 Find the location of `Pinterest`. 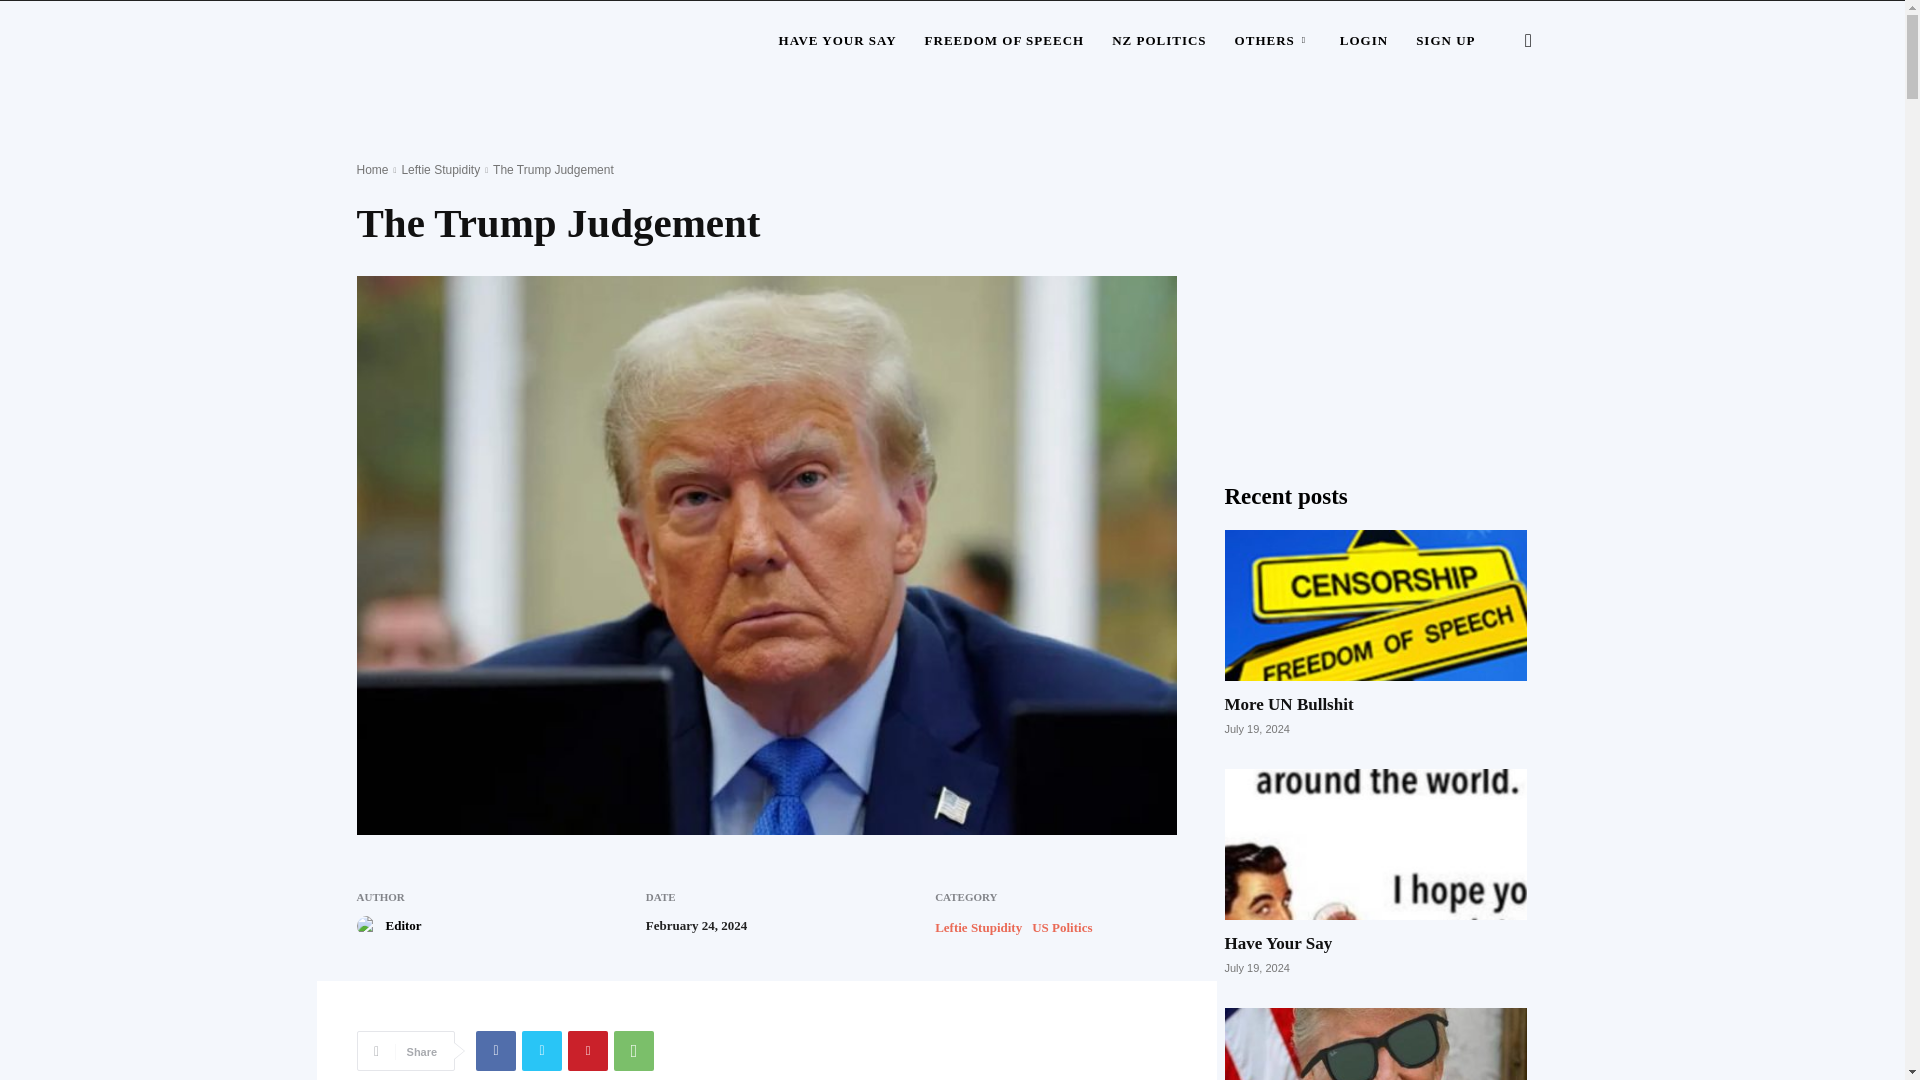

Pinterest is located at coordinates (588, 1051).